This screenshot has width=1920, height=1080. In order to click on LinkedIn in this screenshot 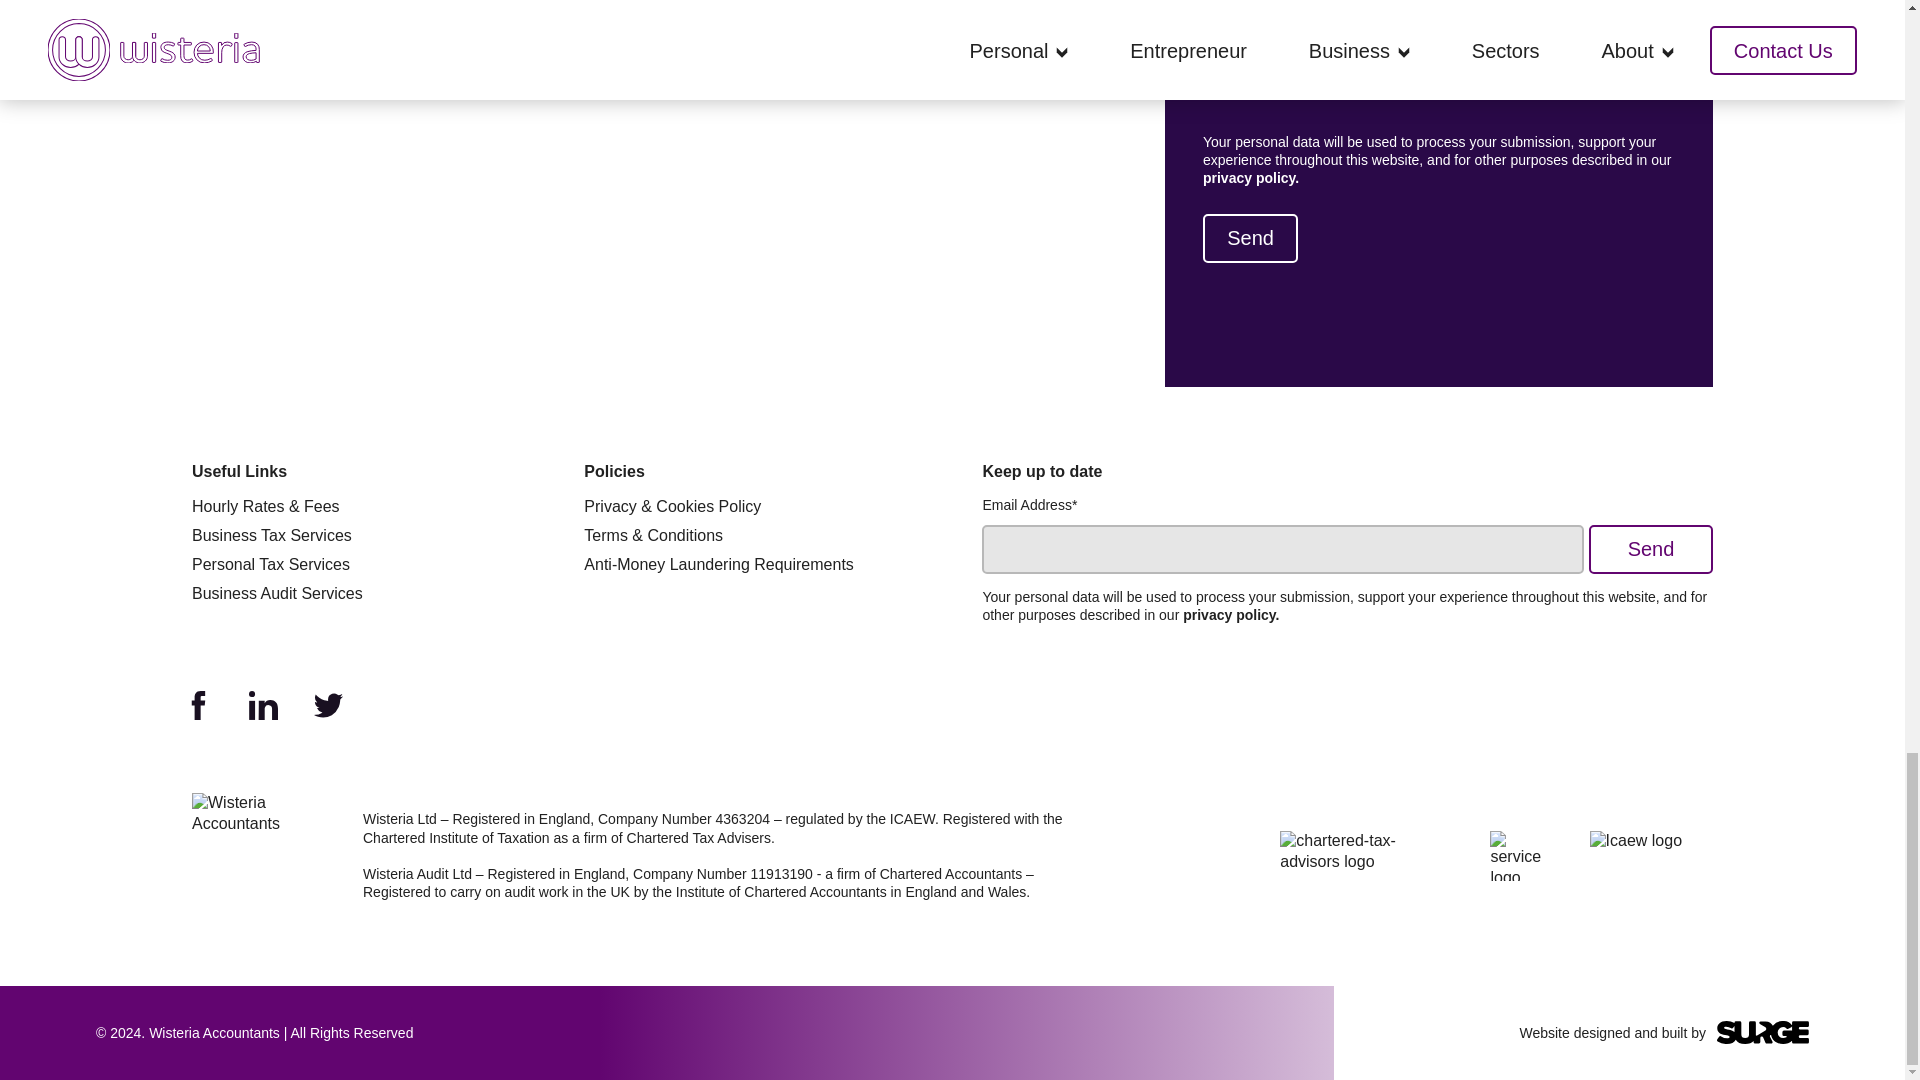, I will do `click(264, 706)`.